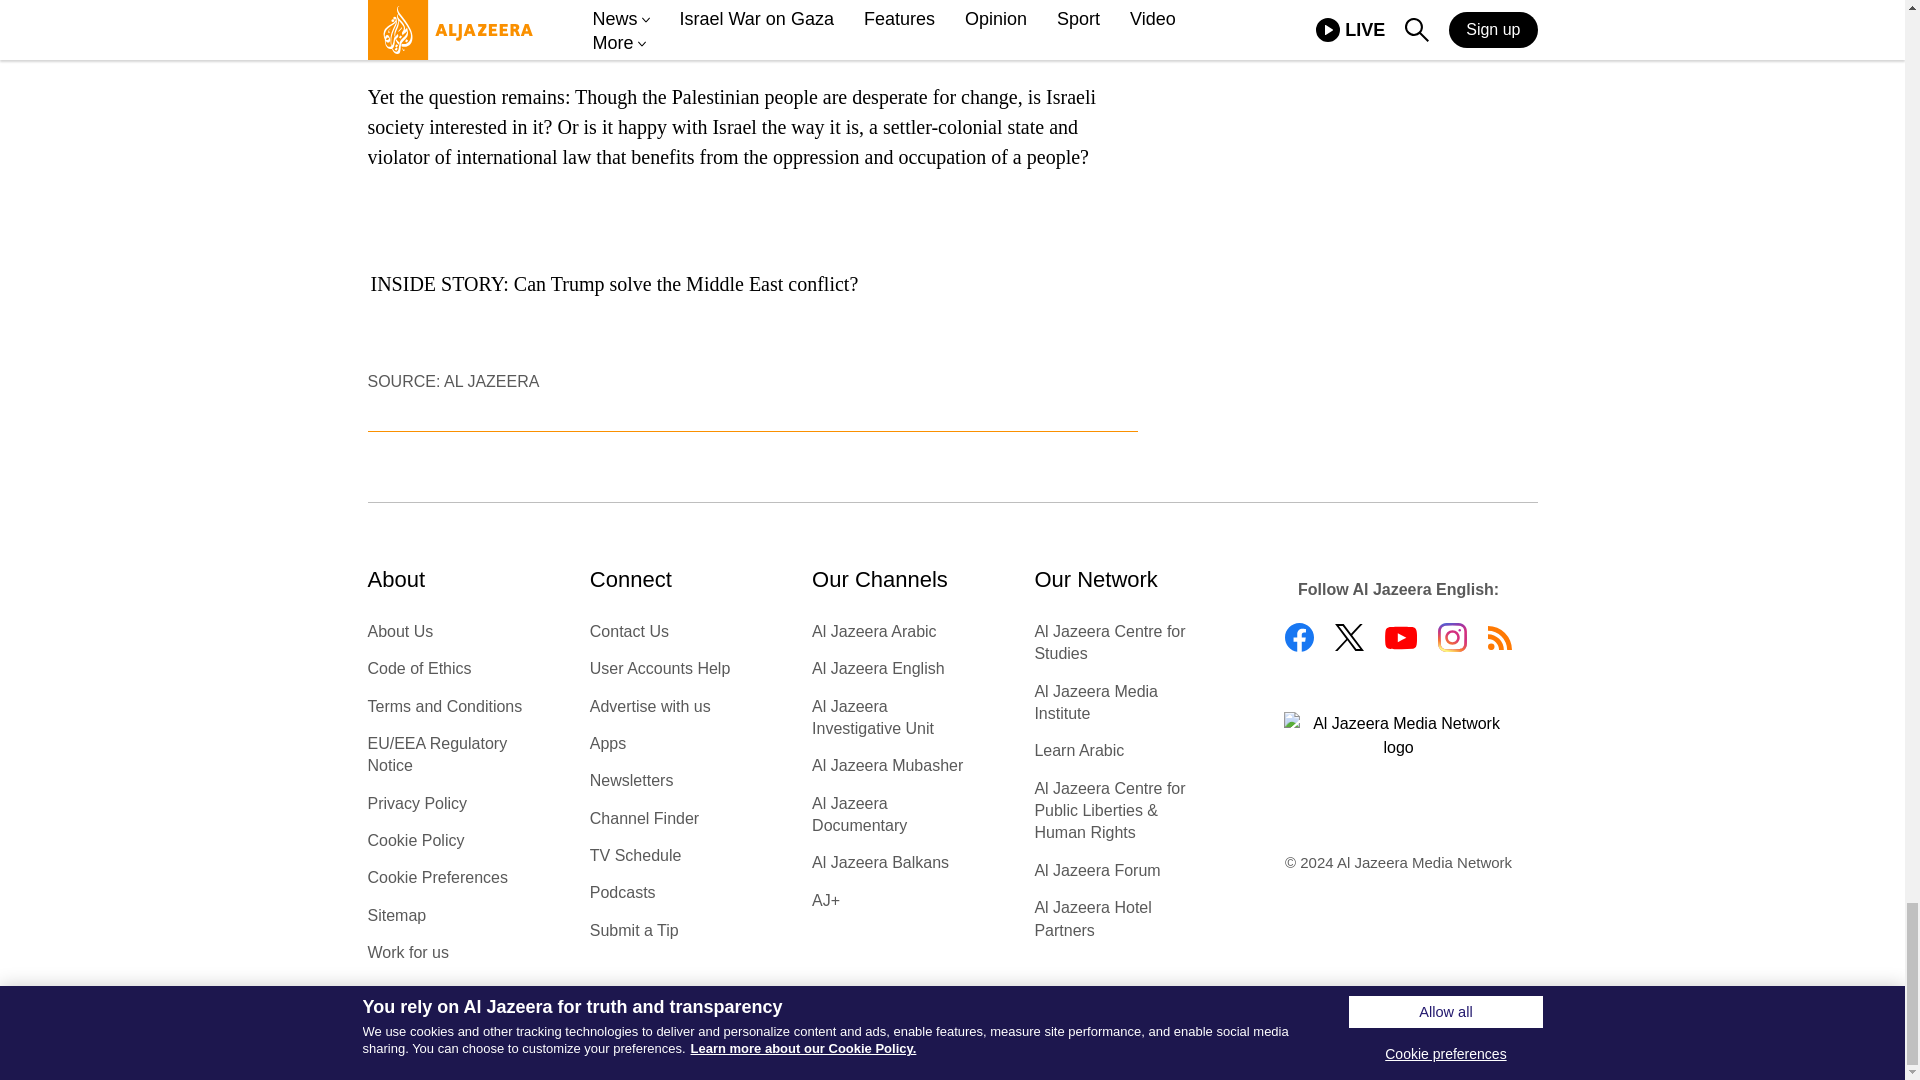 Image resolution: width=1920 pixels, height=1080 pixels. I want to click on instagram-colored-outline, so click(1452, 638).